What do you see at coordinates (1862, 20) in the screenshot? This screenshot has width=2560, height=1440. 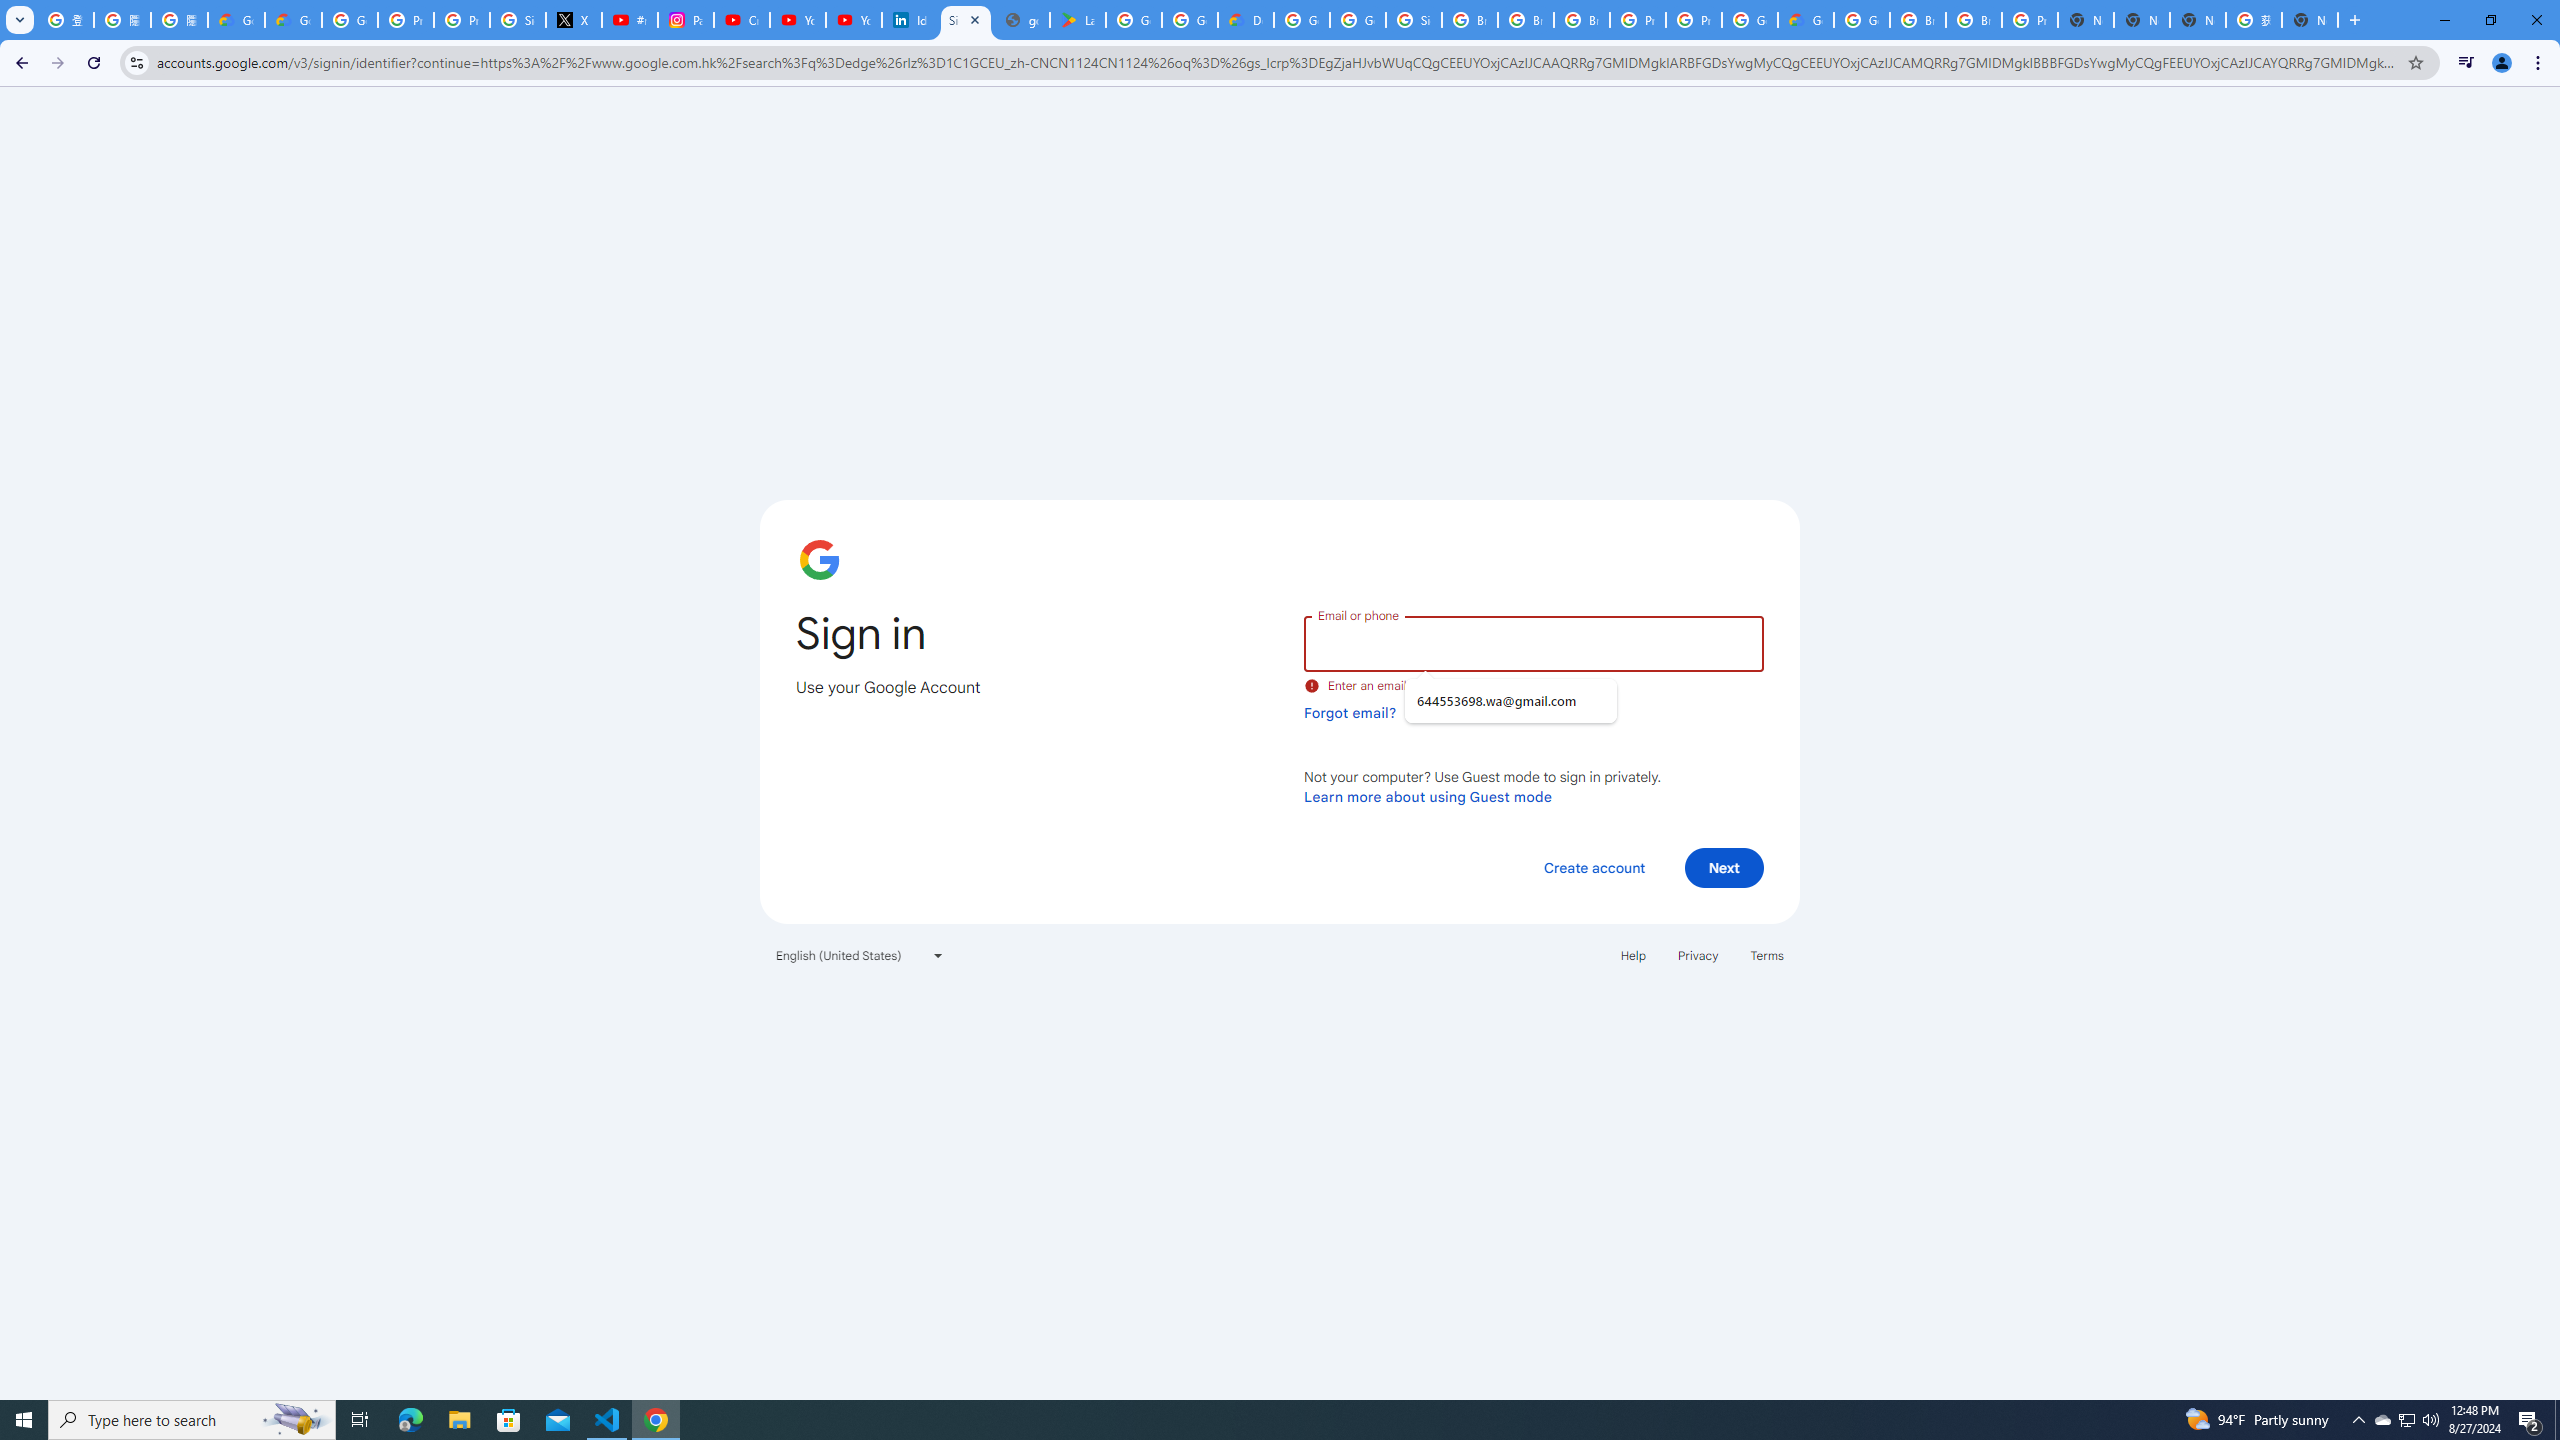 I see `Google Cloud Platform` at bounding box center [1862, 20].